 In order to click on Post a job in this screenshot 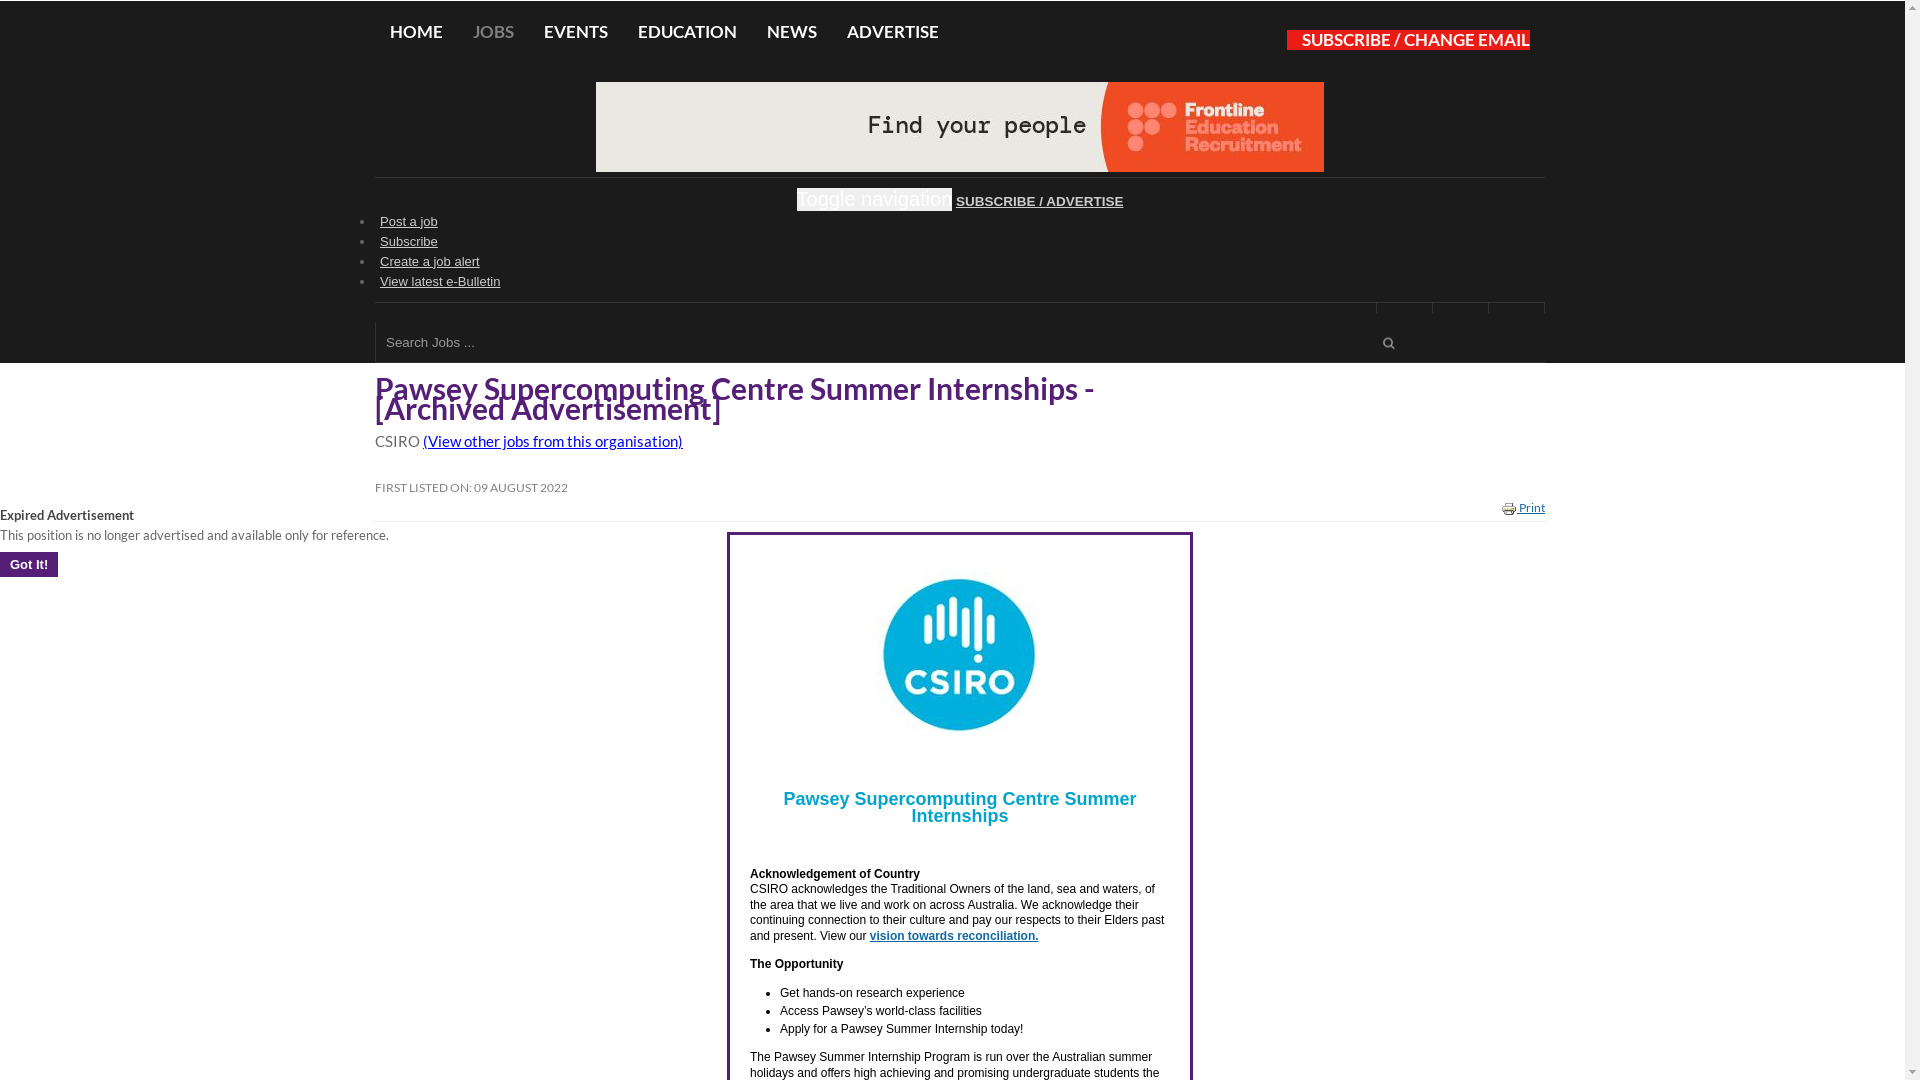, I will do `click(409, 631)`.